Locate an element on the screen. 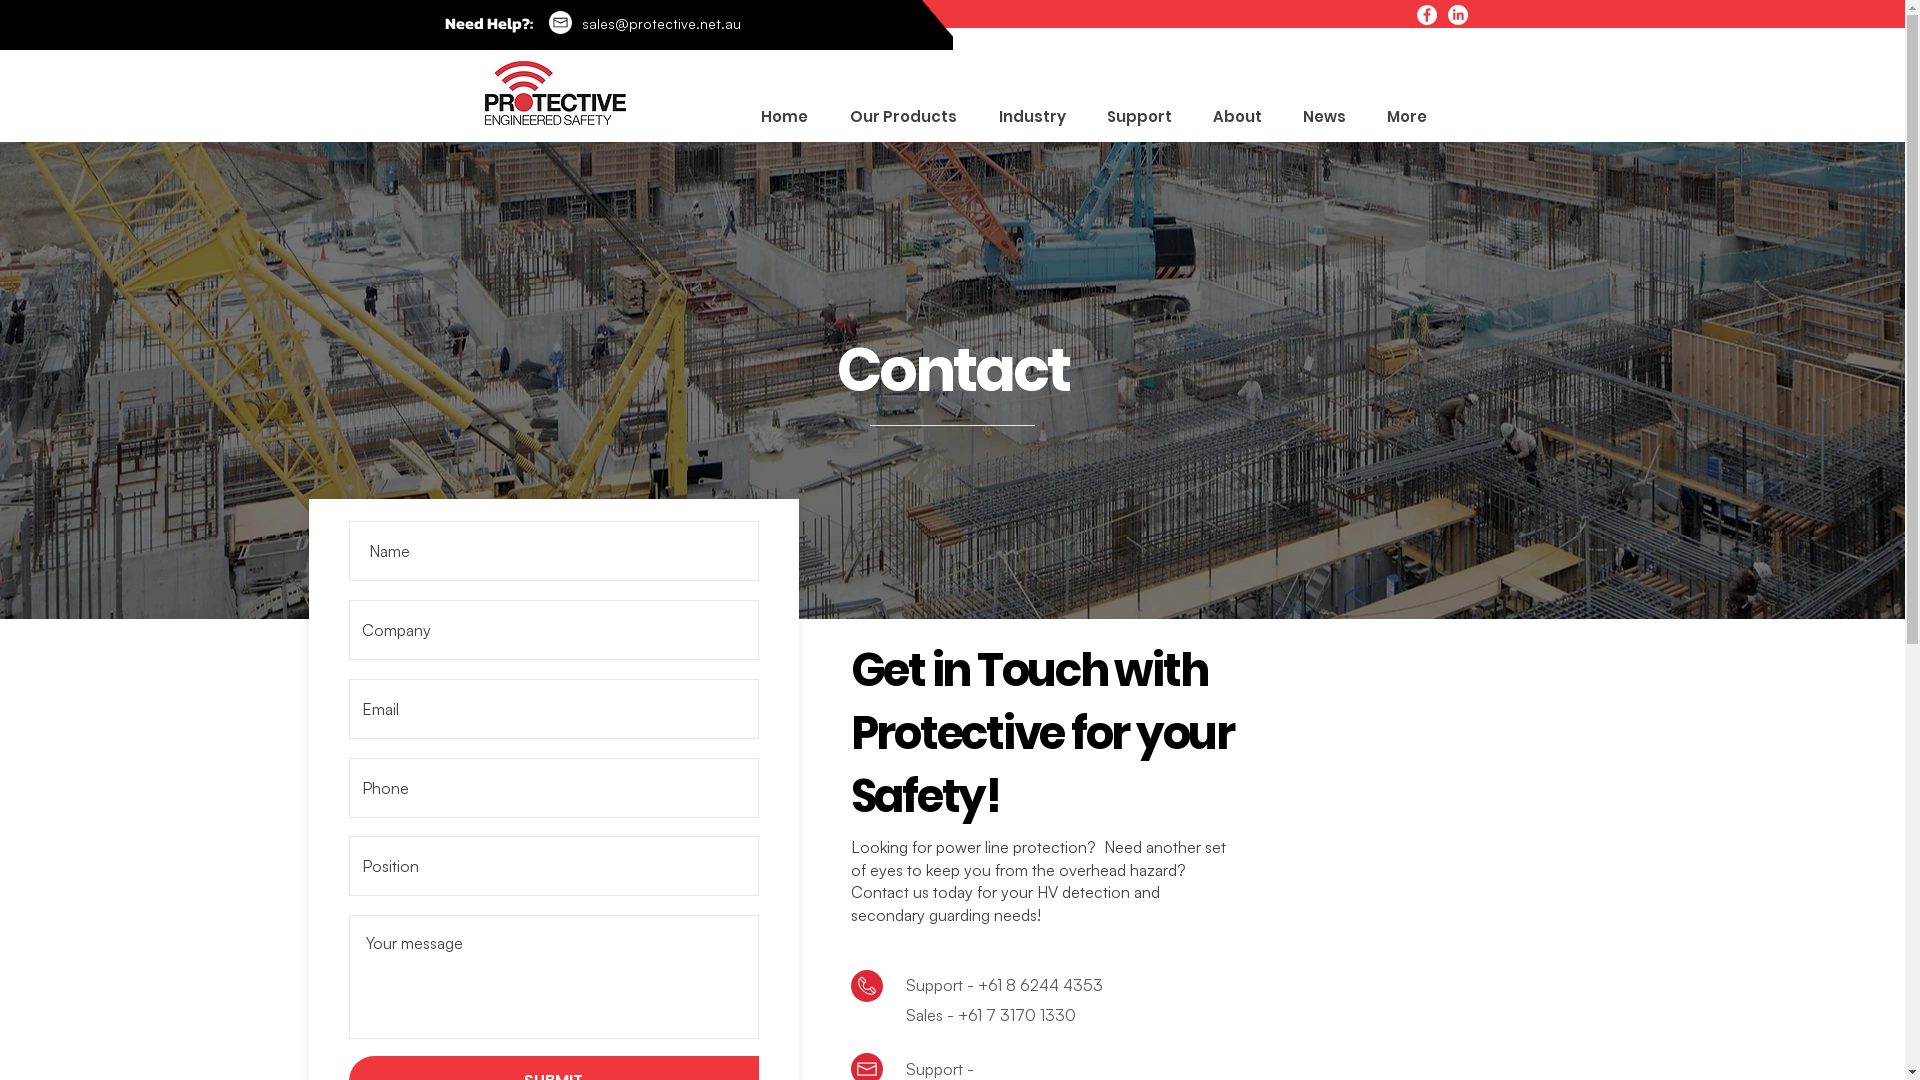 The height and width of the screenshot is (1080, 1920). Support - +61 8 6244 4353 is located at coordinates (1004, 985).